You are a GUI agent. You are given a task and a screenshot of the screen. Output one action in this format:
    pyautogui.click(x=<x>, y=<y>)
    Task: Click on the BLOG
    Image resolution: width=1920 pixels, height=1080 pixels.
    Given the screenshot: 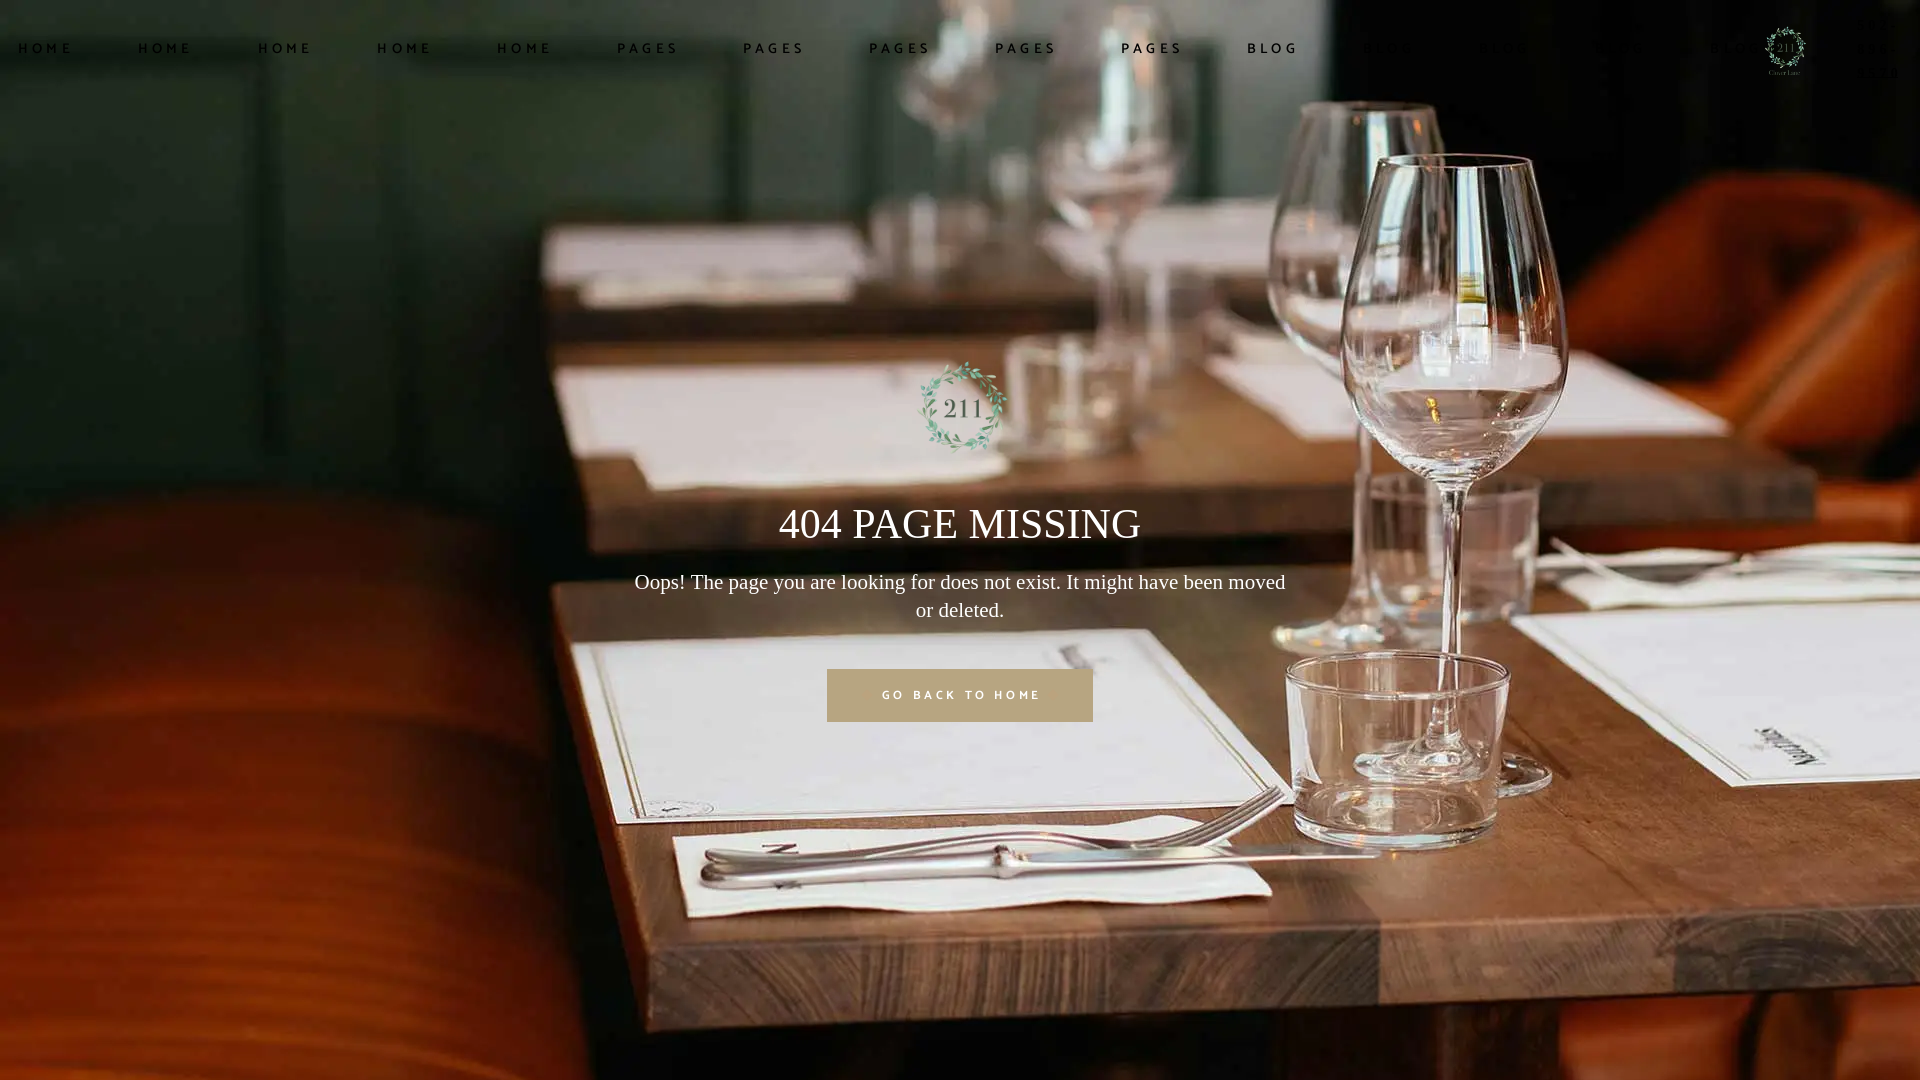 What is the action you would take?
    pyautogui.click(x=1273, y=50)
    